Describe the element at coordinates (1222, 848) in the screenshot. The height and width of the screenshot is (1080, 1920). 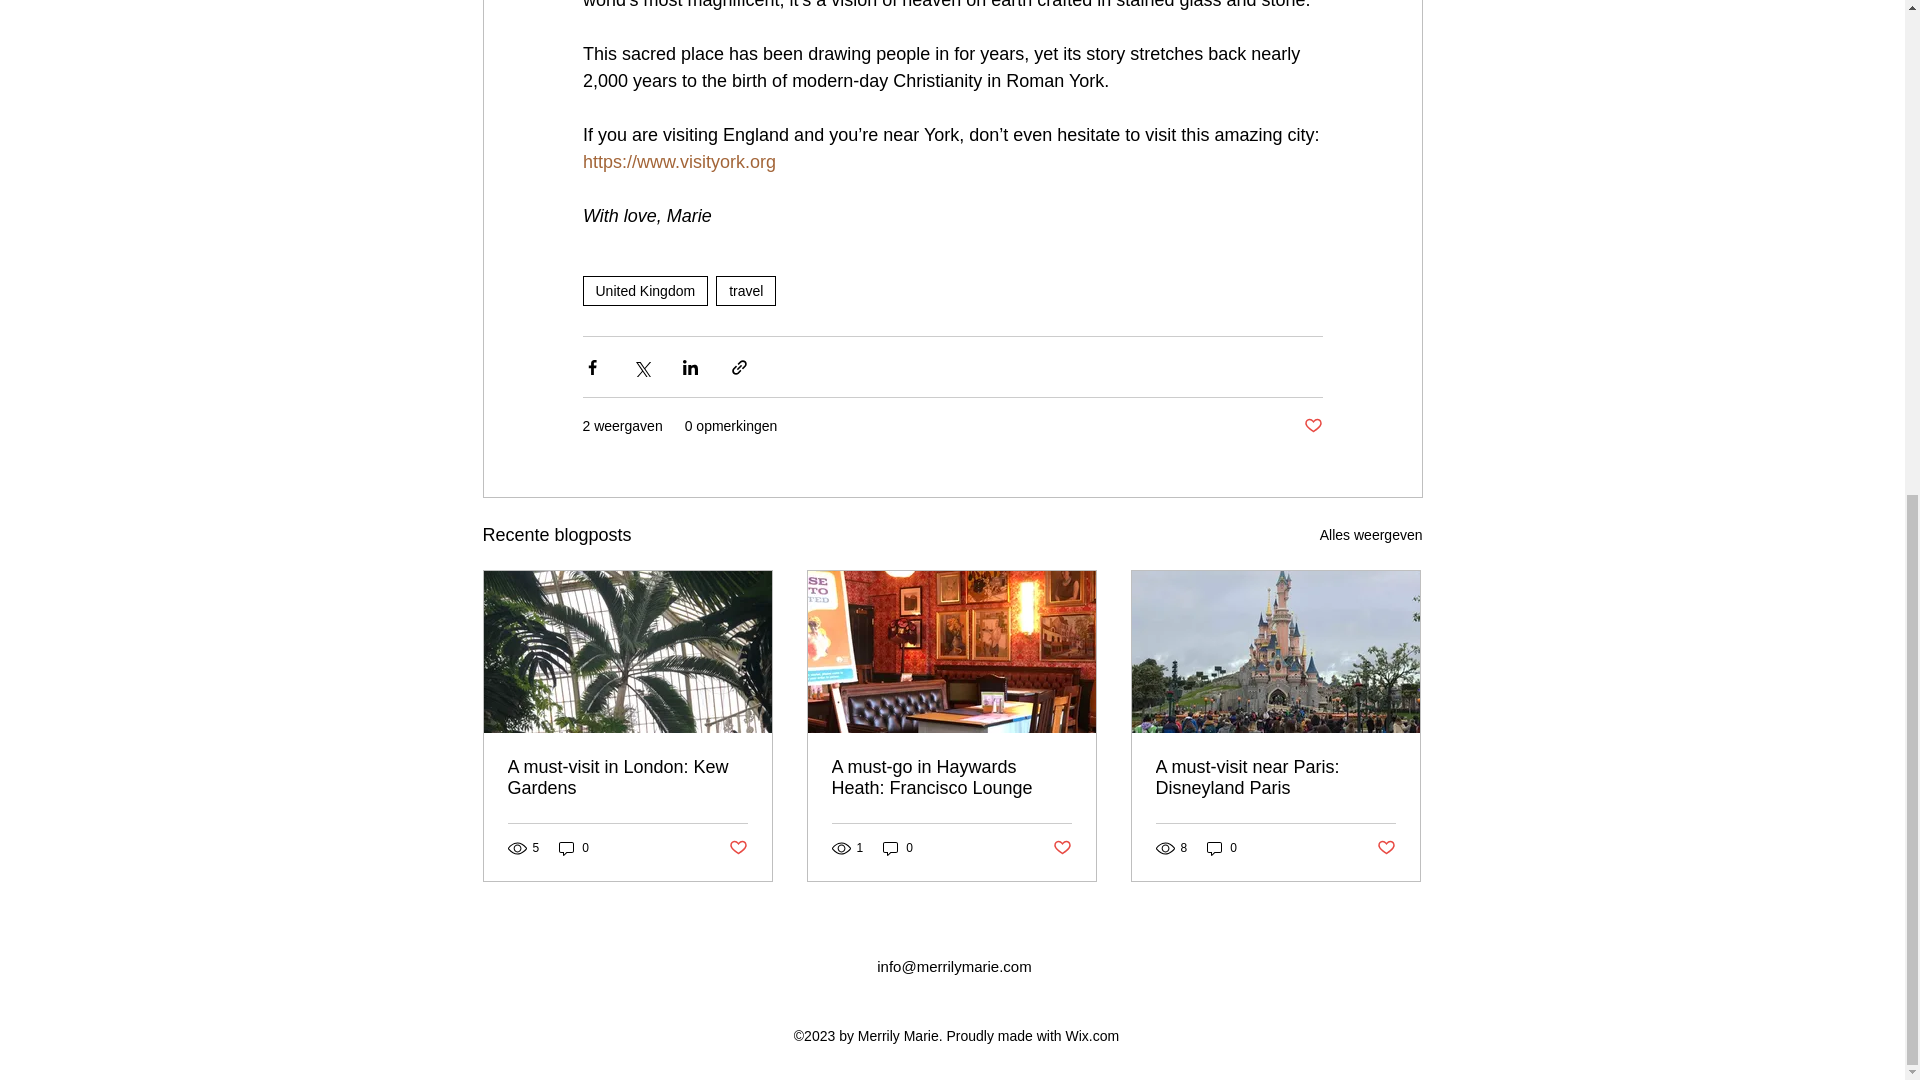
I see `0` at that location.